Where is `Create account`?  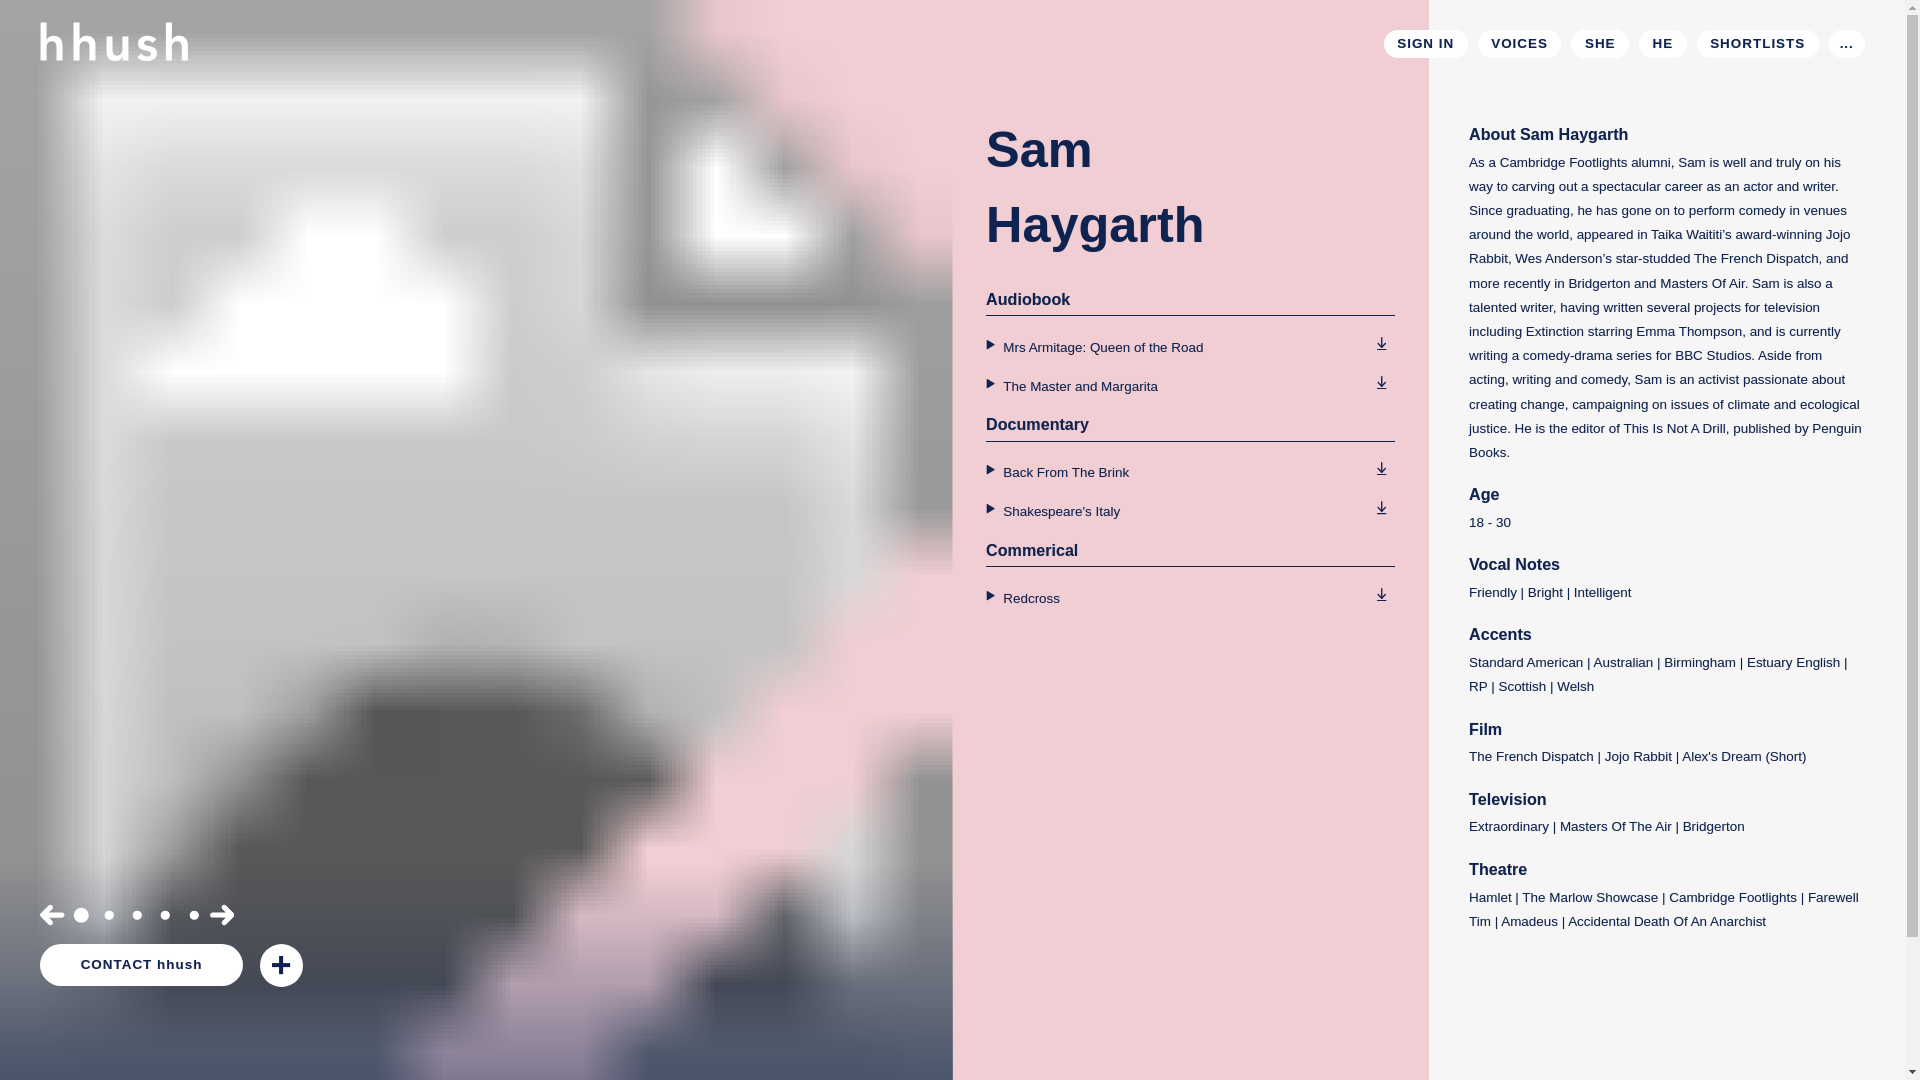
Create account is located at coordinates (1436, 424).